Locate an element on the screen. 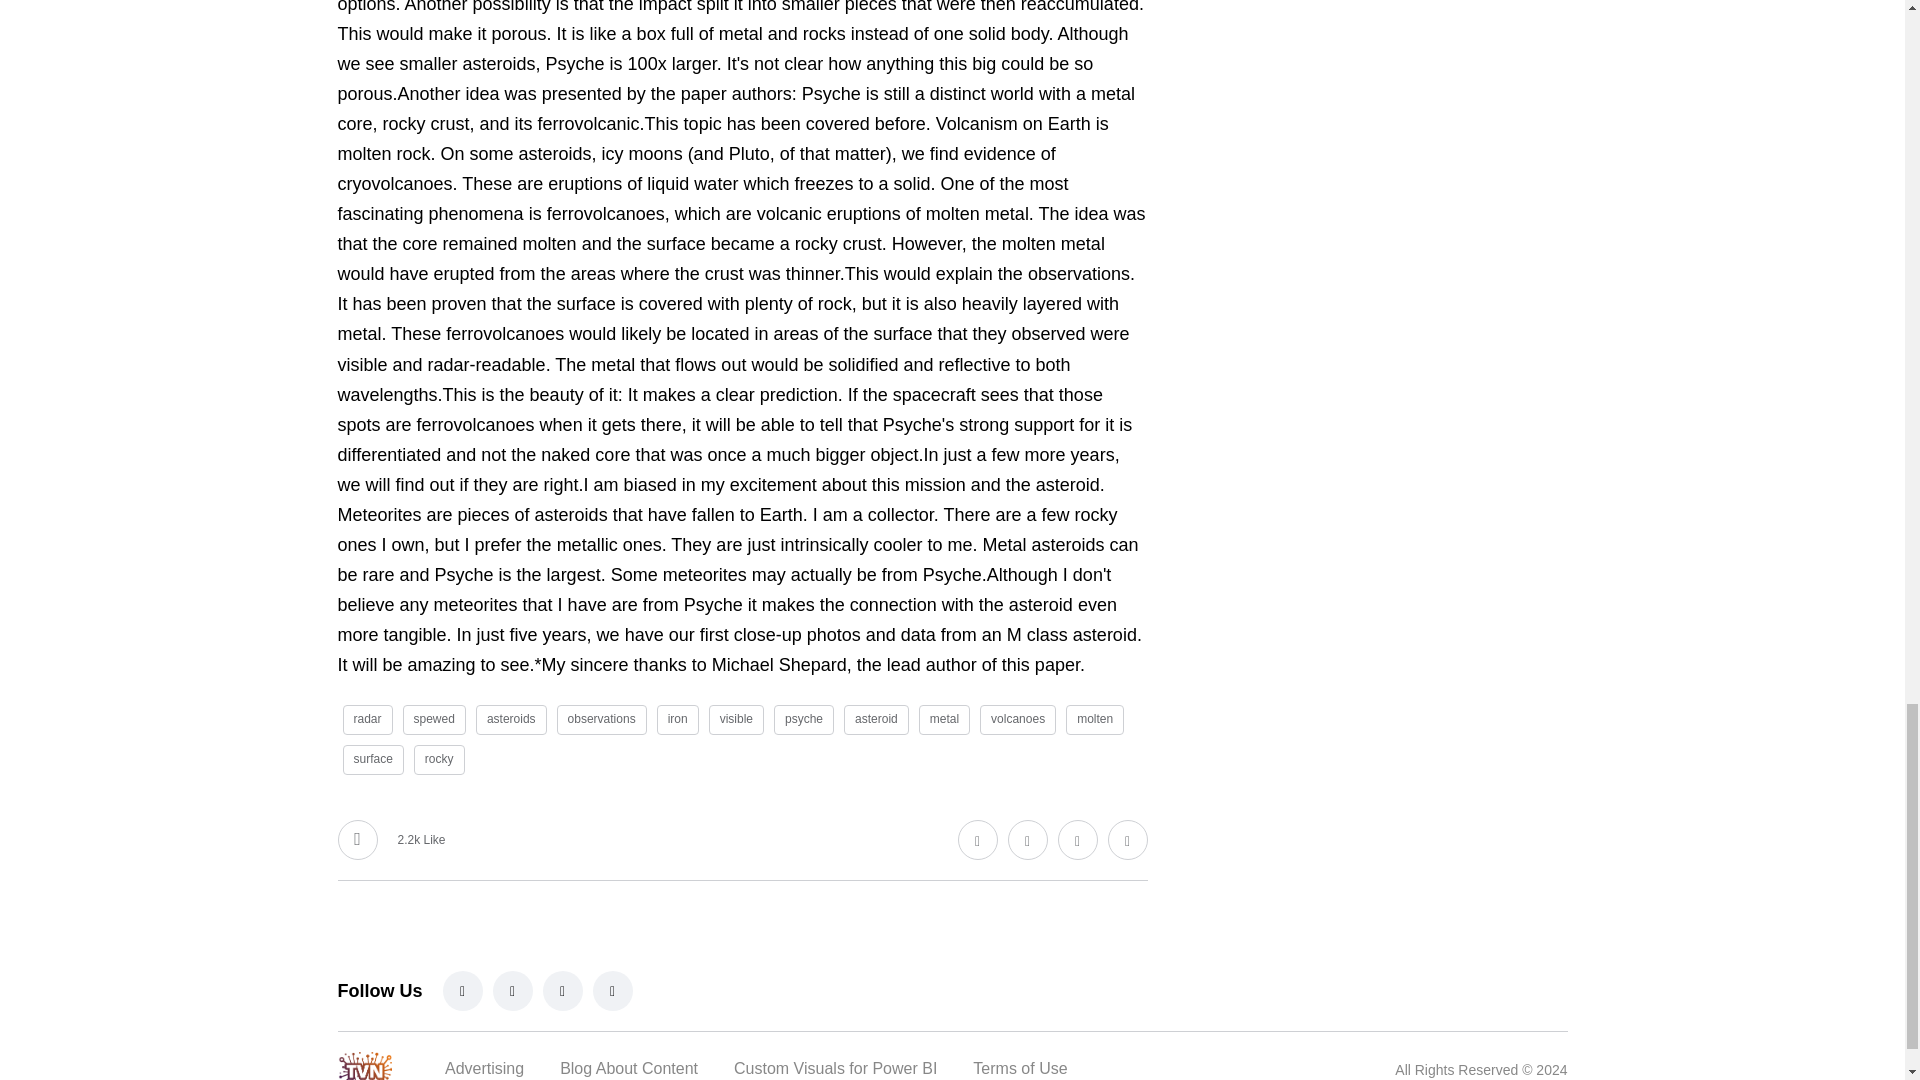 This screenshot has height=1080, width=1920. 2.2k Like is located at coordinates (391, 839).